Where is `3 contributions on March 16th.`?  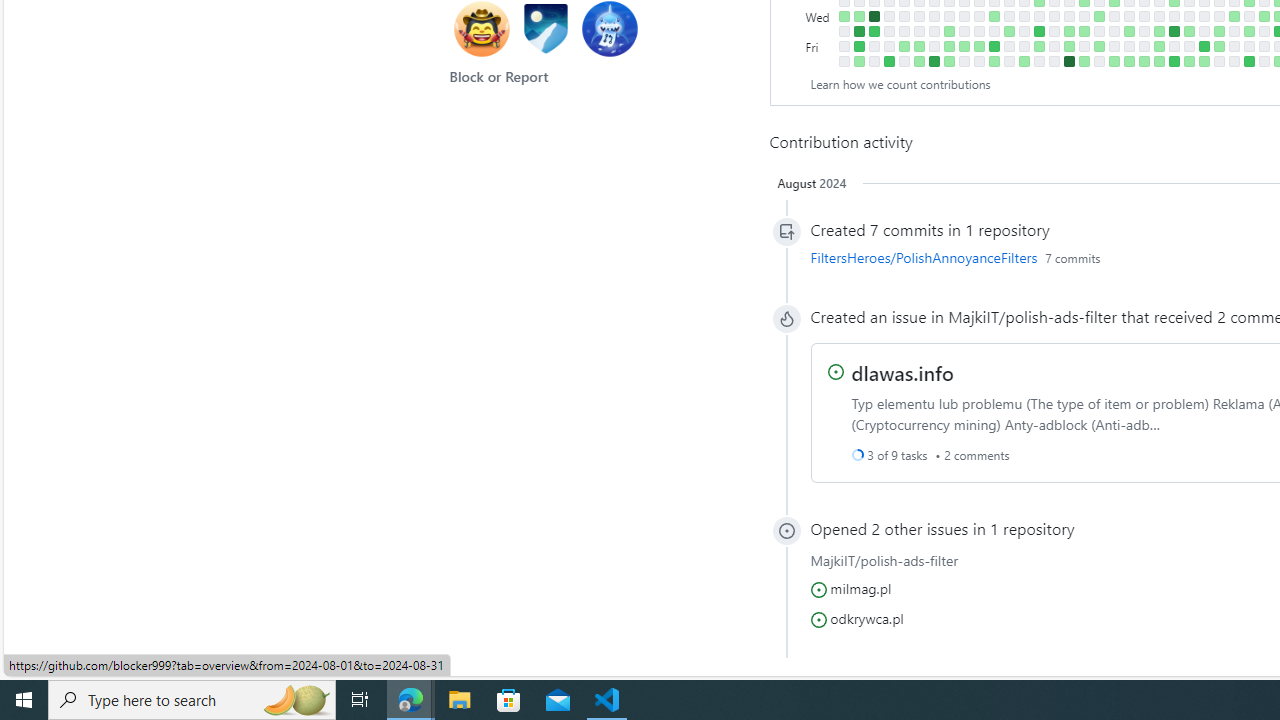 3 contributions on March 16th. is located at coordinates (994, 61).